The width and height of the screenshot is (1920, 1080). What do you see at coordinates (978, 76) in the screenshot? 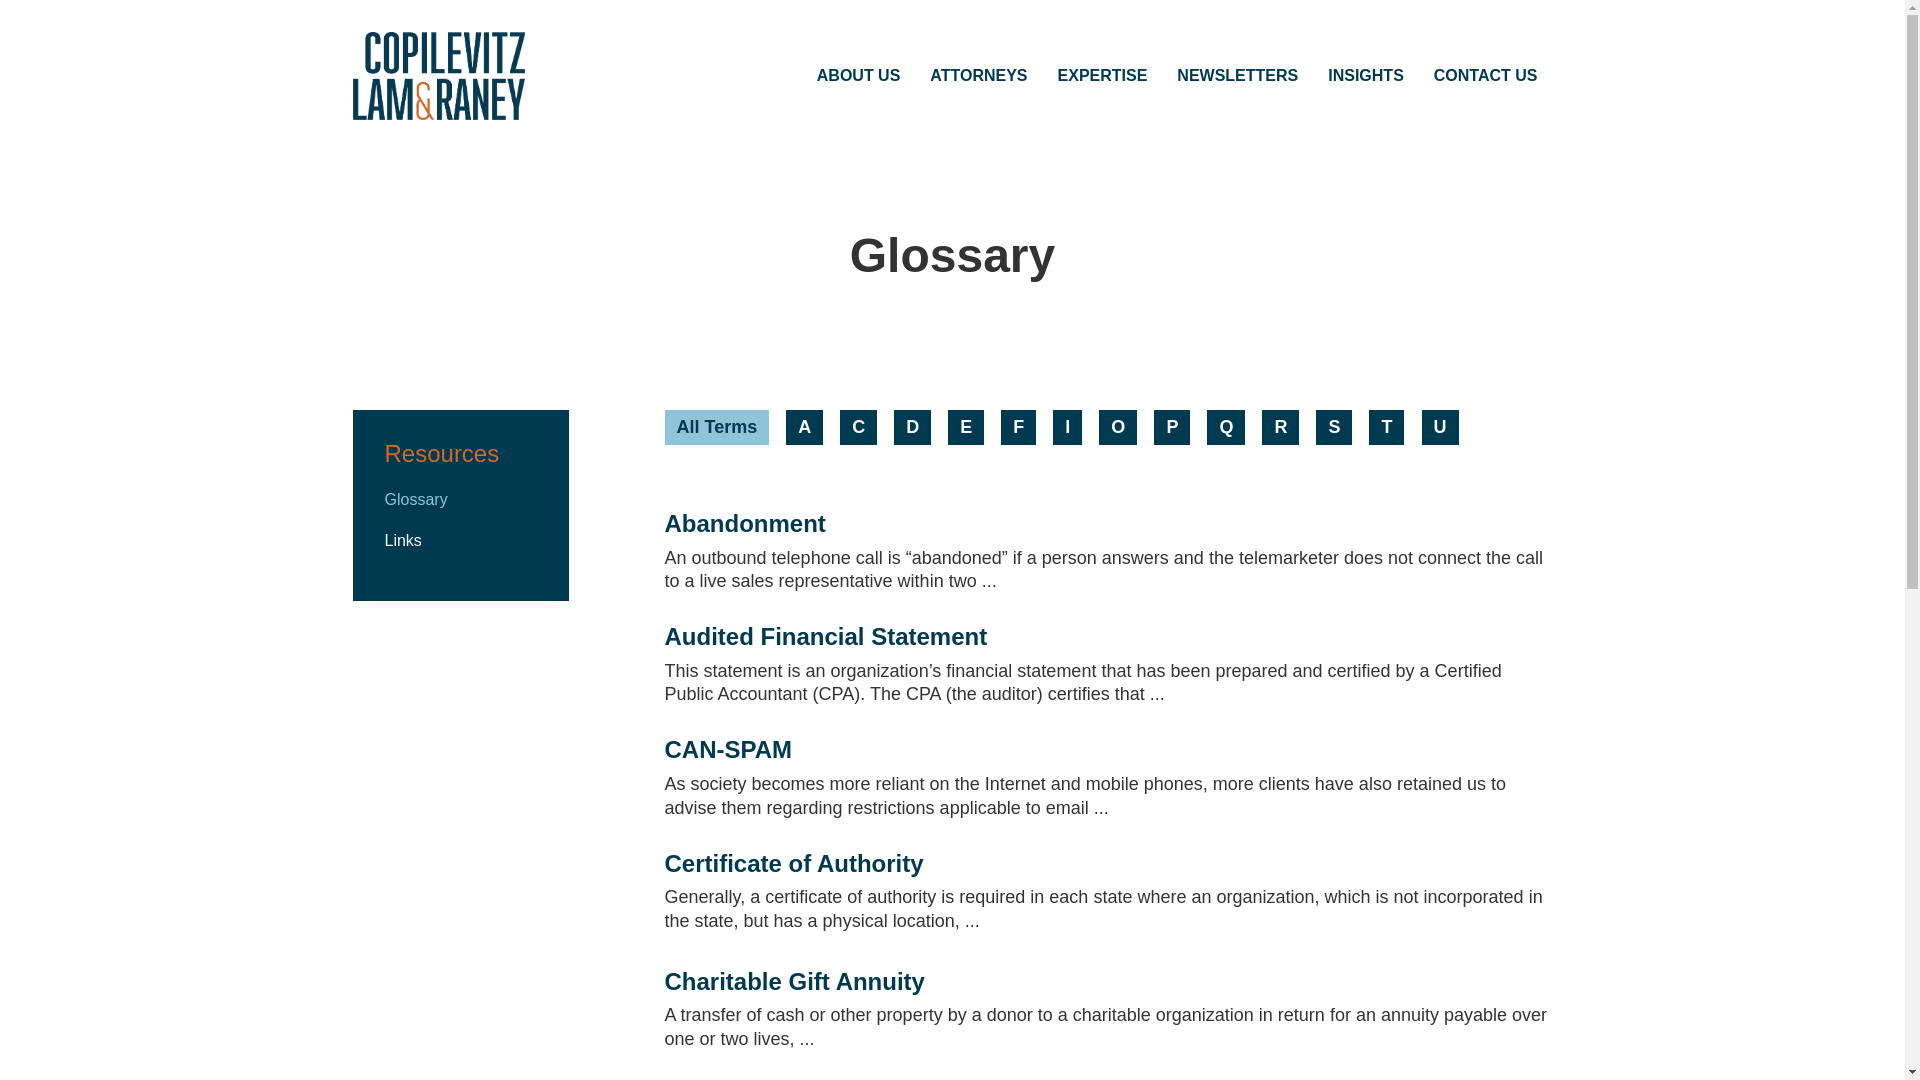
I see `ATTORNEYS` at bounding box center [978, 76].